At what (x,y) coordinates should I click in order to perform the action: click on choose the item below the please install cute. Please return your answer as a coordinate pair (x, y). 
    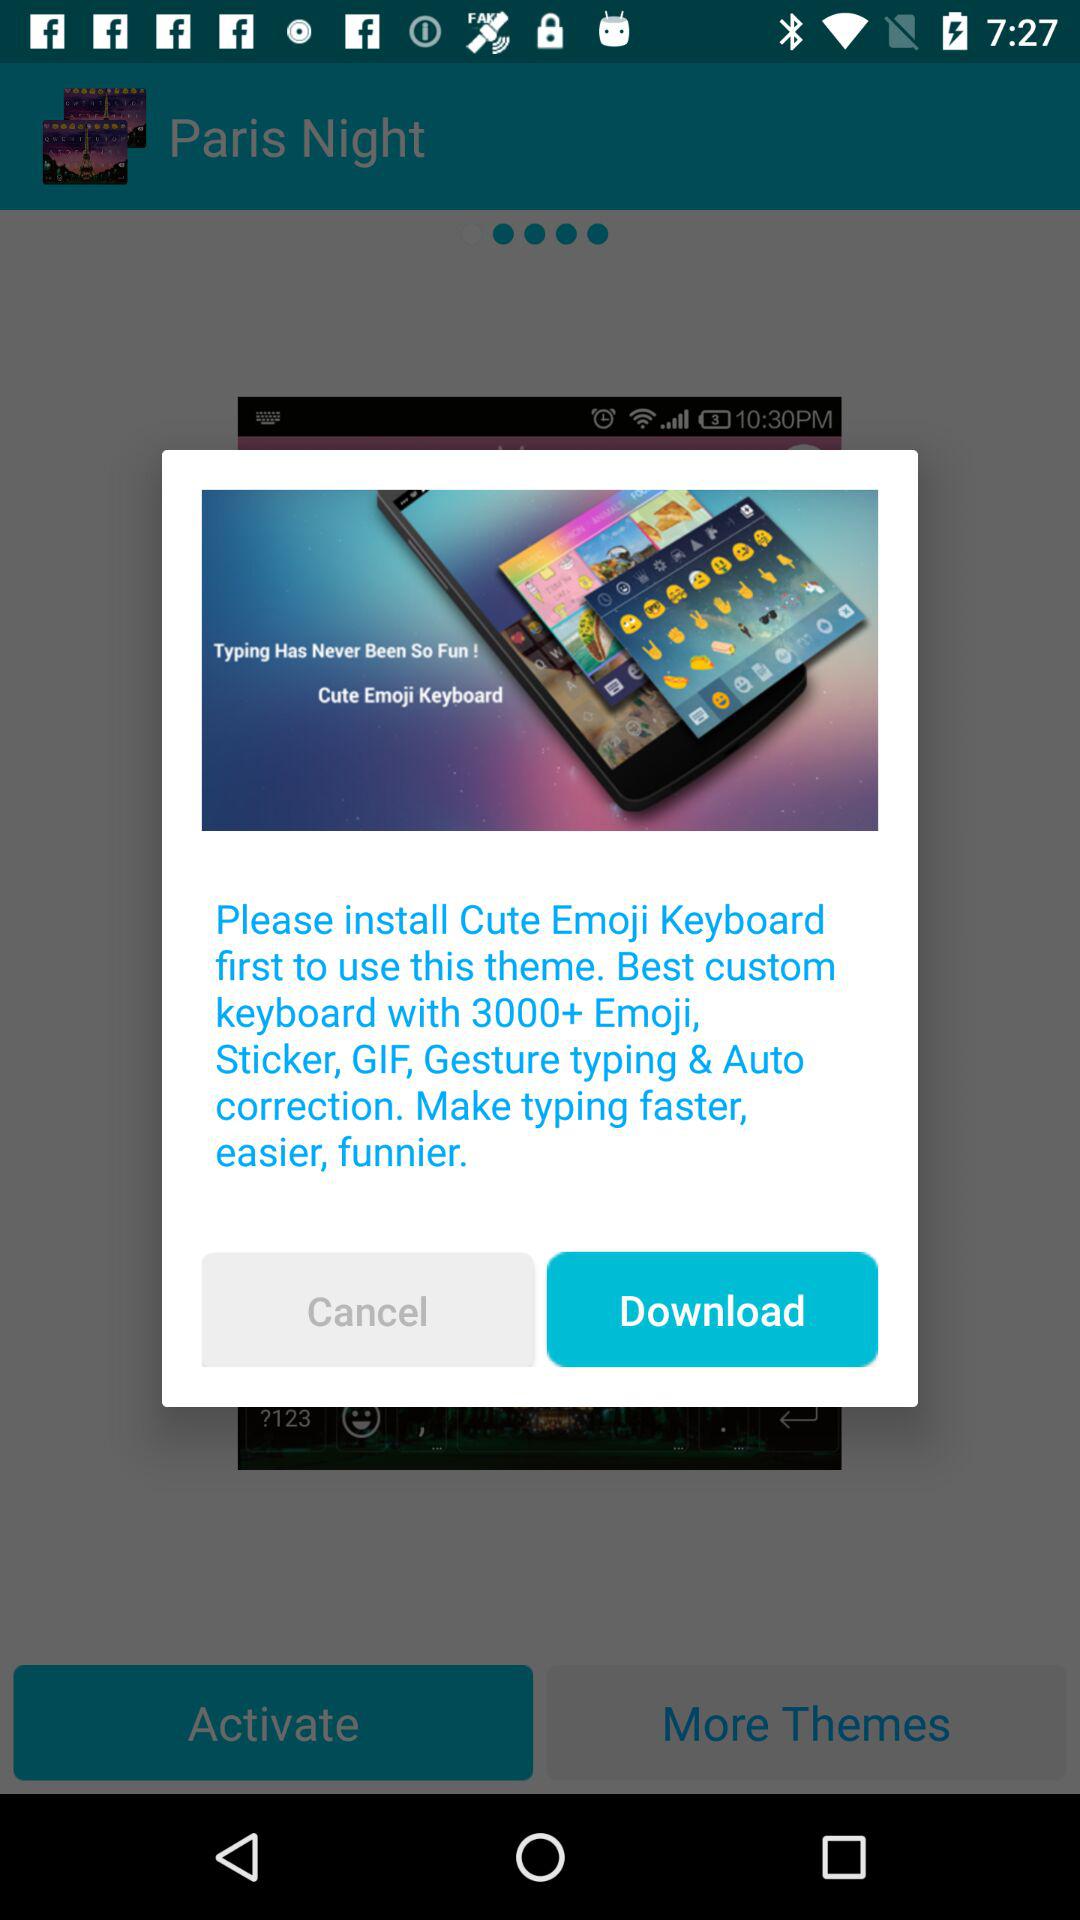
    Looking at the image, I should click on (712, 1309).